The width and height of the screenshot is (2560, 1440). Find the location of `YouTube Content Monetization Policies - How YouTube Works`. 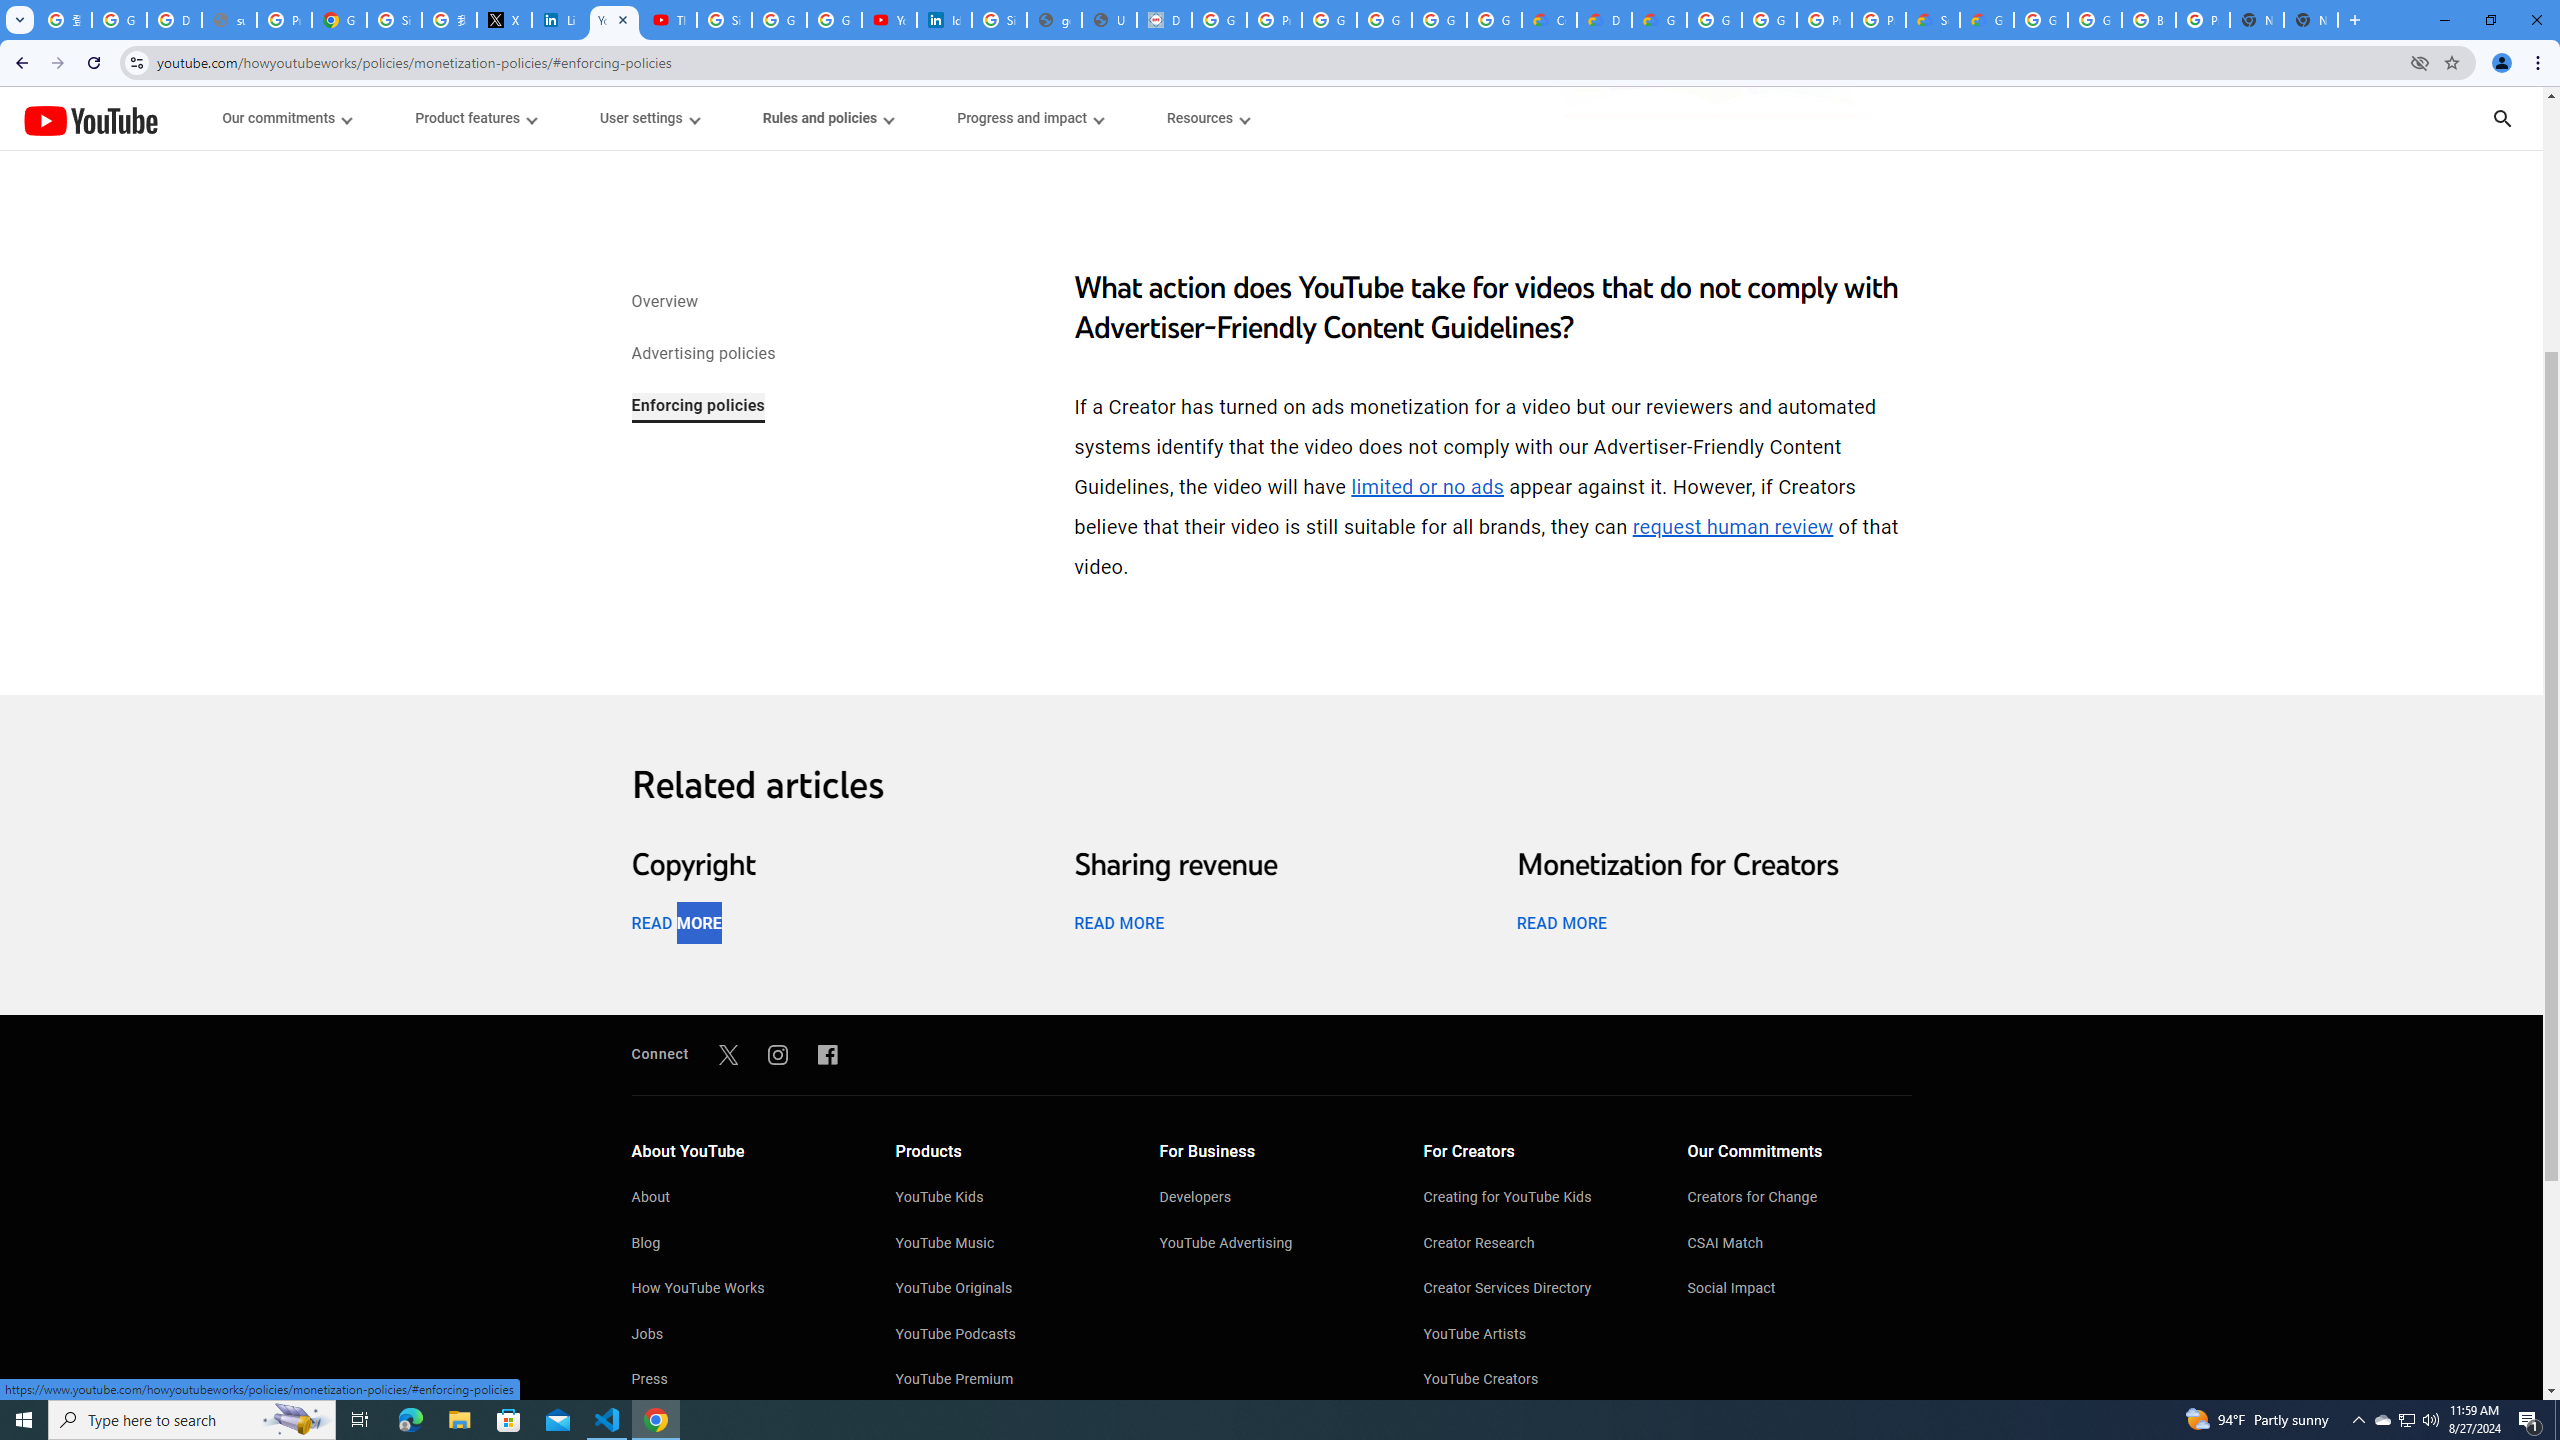

YouTube Content Monetization Policies - How YouTube Works is located at coordinates (614, 20).